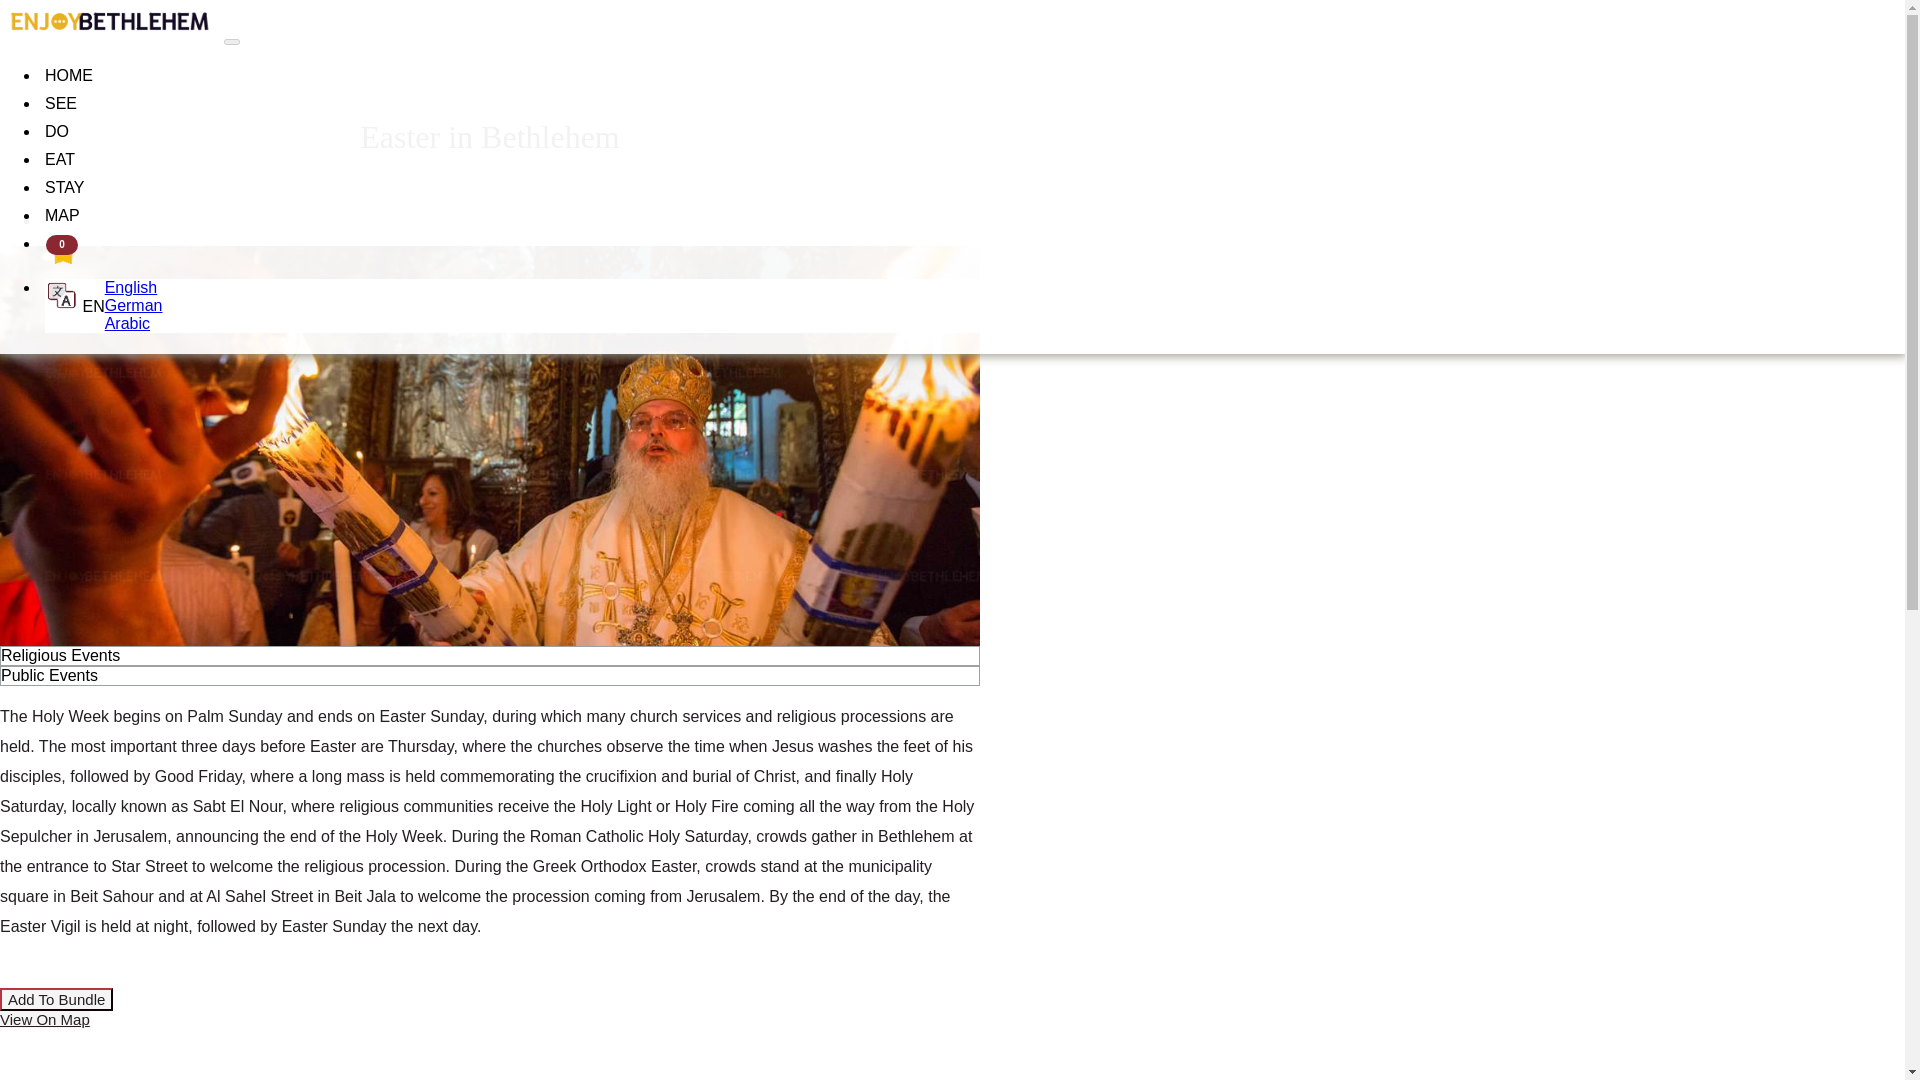  Describe the element at coordinates (131, 286) in the screenshot. I see `English` at that location.